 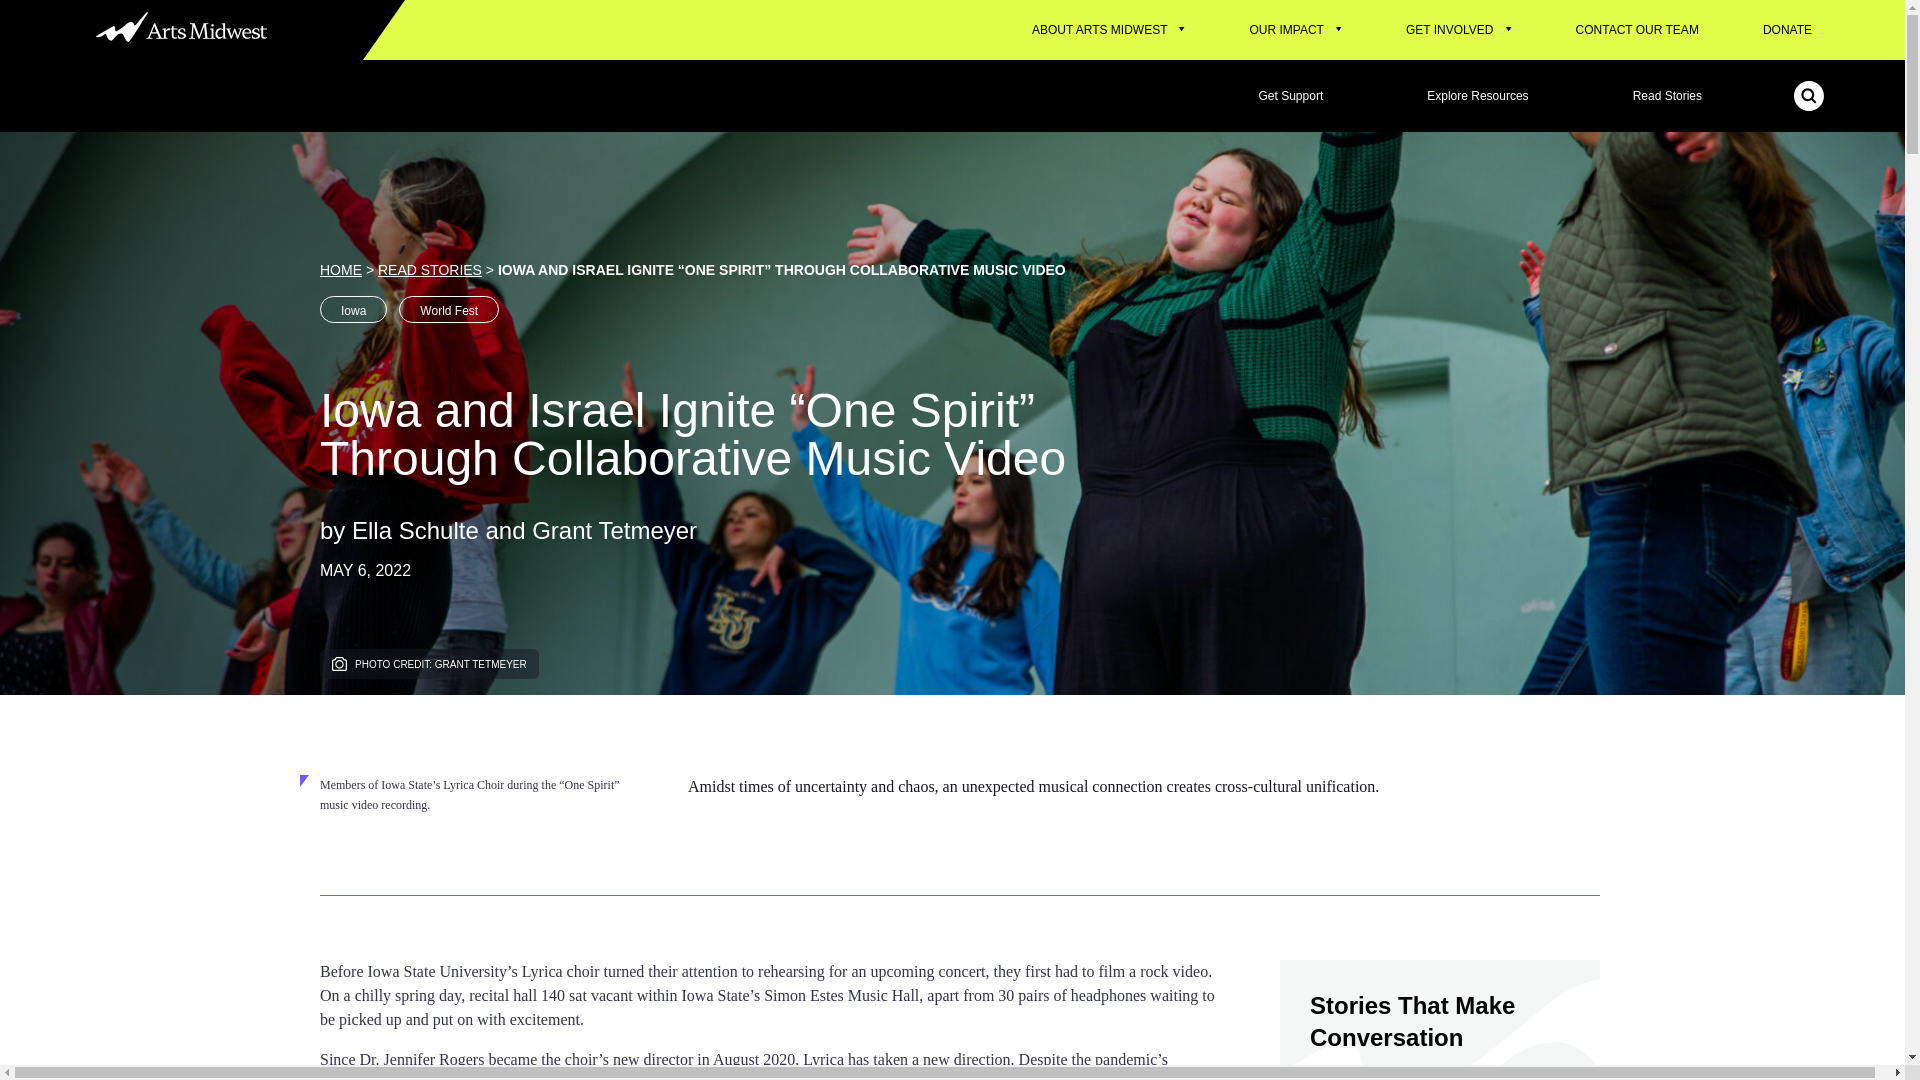 What do you see at coordinates (1637, 30) in the screenshot?
I see `CONTACT OUR TEAM` at bounding box center [1637, 30].